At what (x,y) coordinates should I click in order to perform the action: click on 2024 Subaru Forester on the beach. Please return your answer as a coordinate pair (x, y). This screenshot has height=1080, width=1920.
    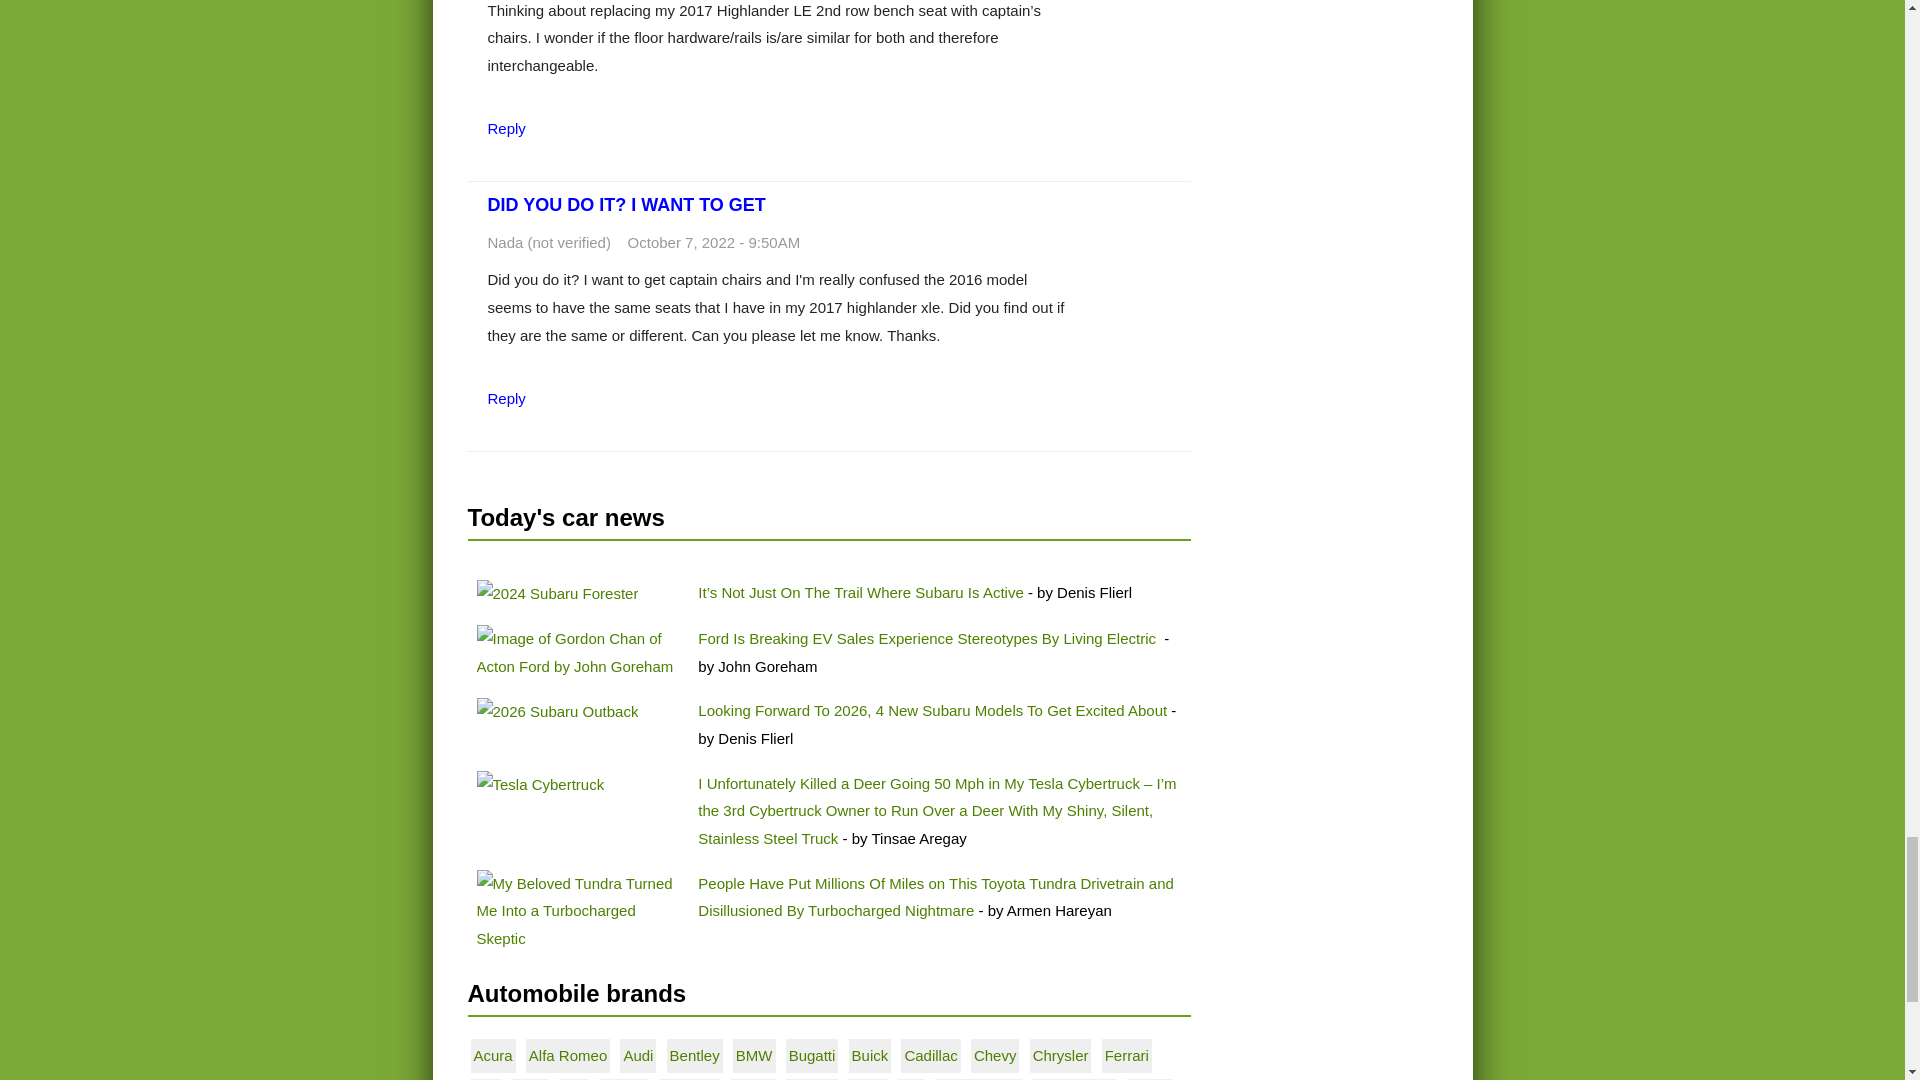
    Looking at the image, I should click on (556, 594).